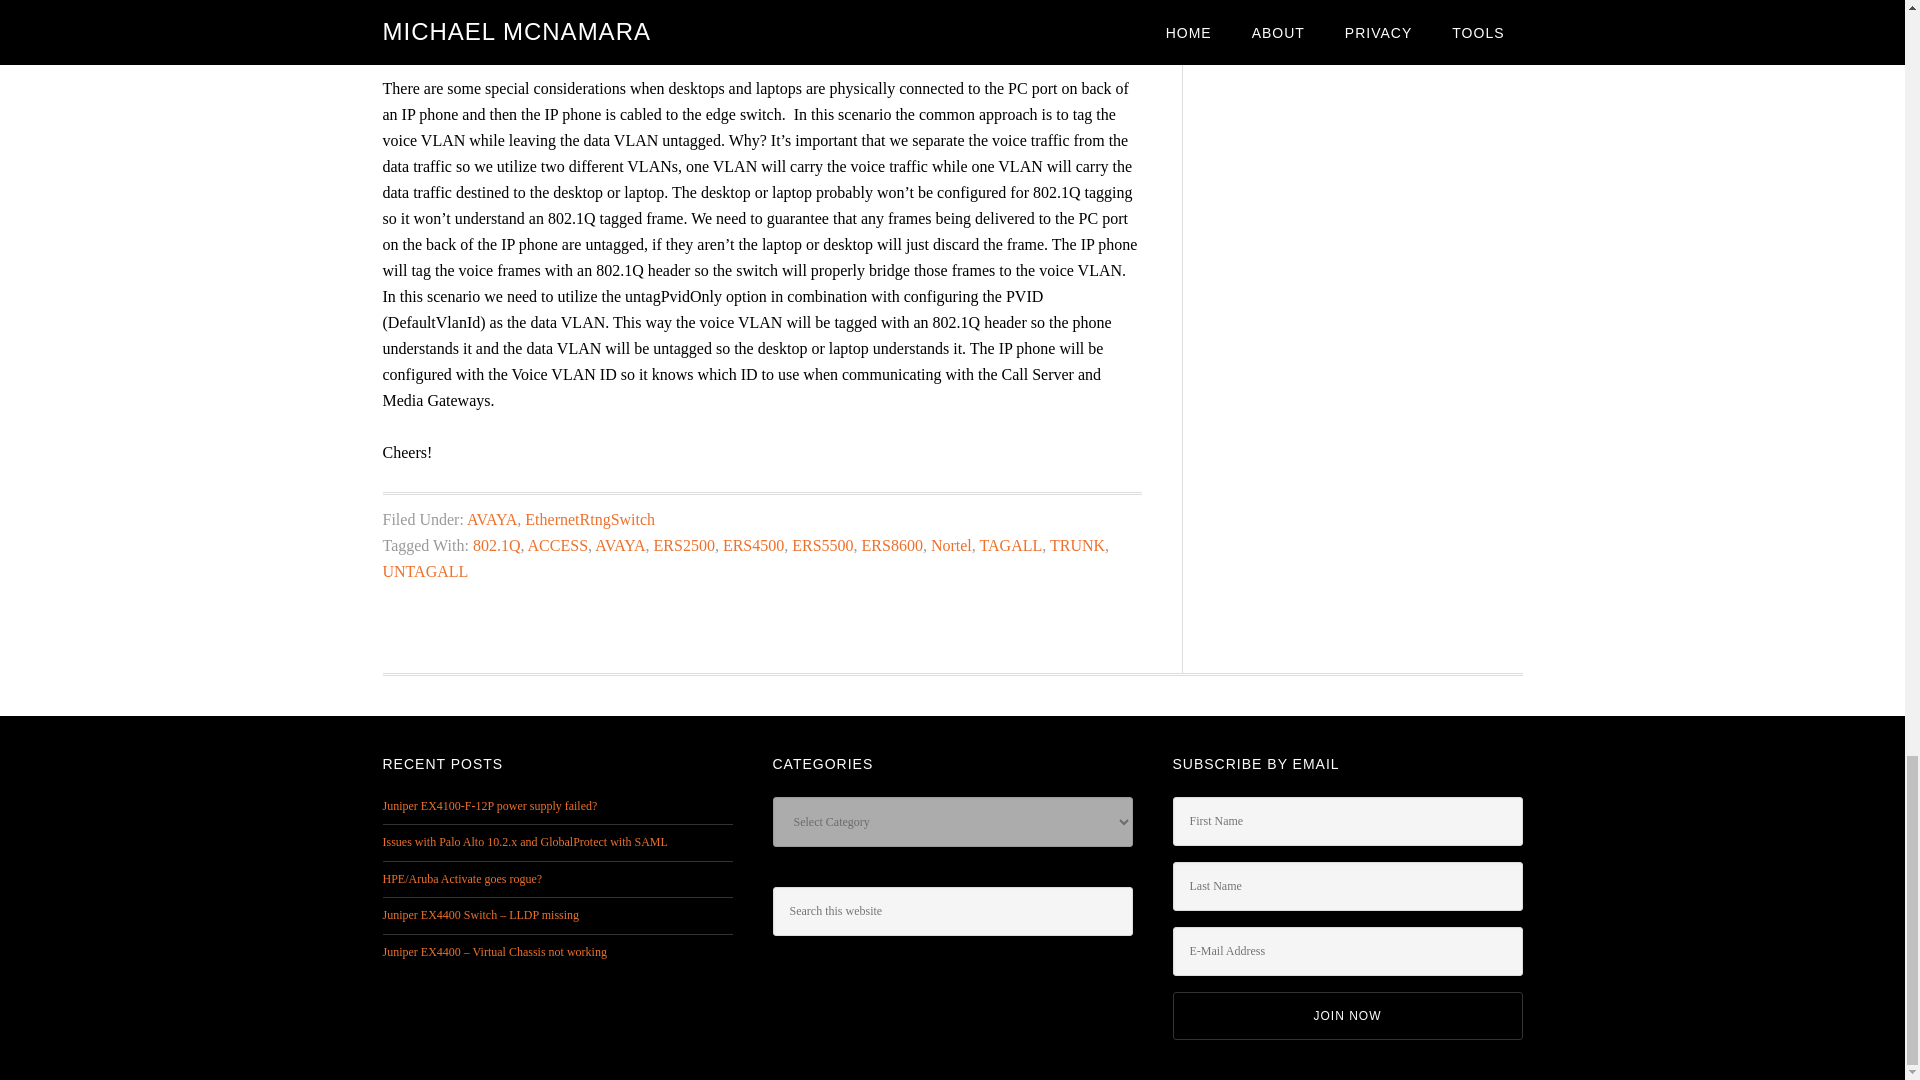  I want to click on ERS5500, so click(822, 545).